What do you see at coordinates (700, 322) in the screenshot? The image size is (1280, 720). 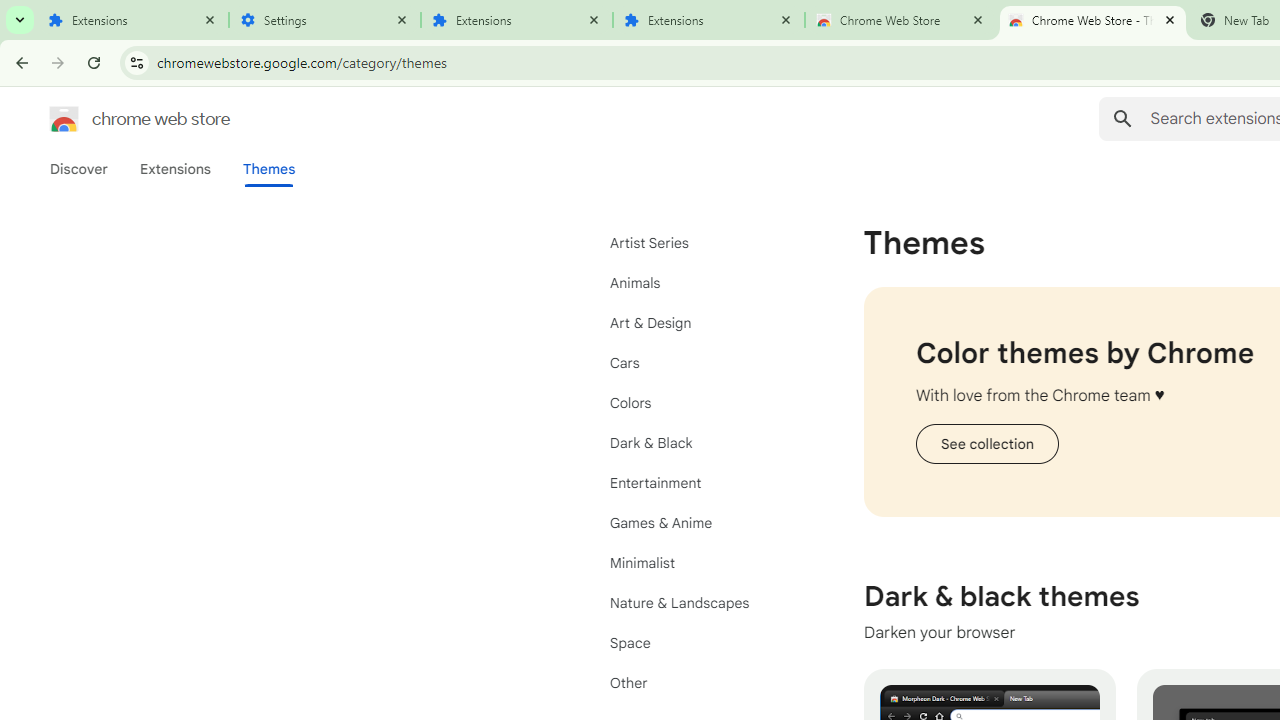 I see `Art & Design` at bounding box center [700, 322].